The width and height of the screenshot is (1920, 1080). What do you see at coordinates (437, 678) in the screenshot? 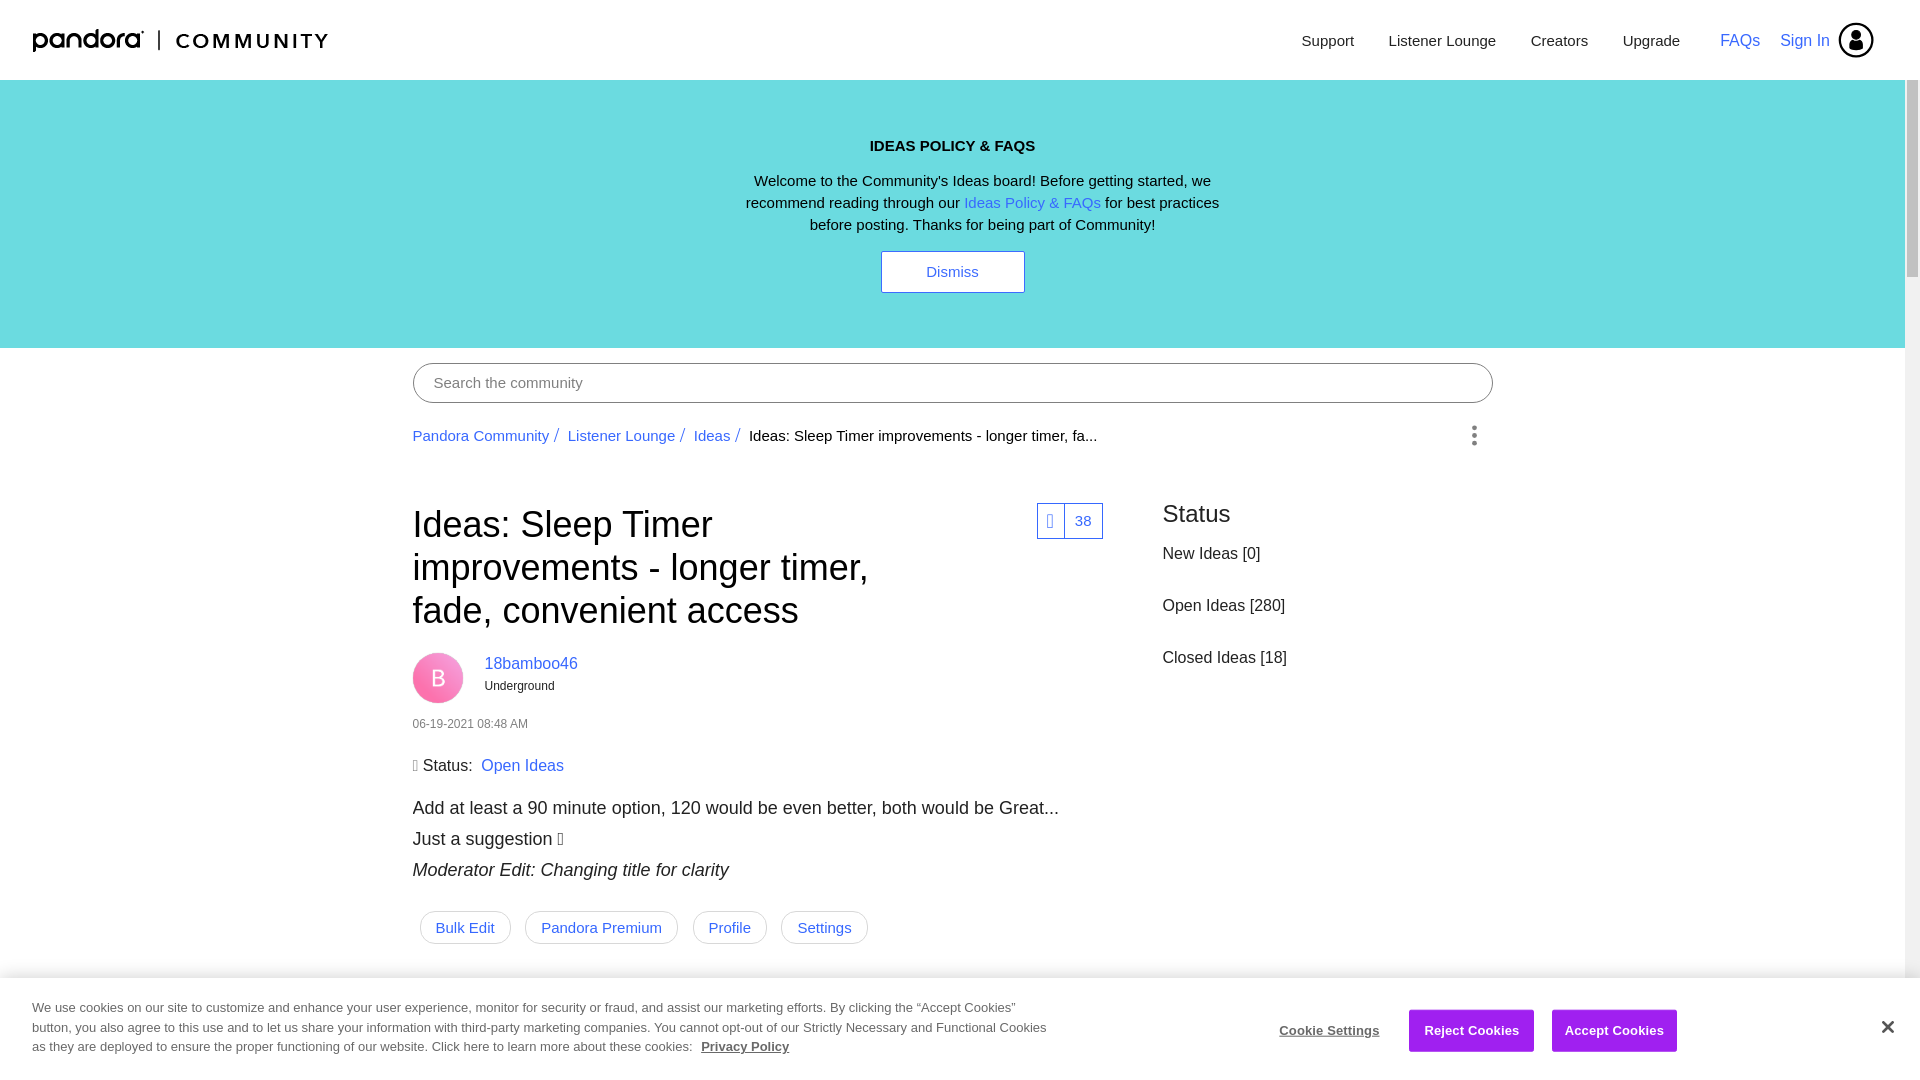
I see `18bamboo46` at bounding box center [437, 678].